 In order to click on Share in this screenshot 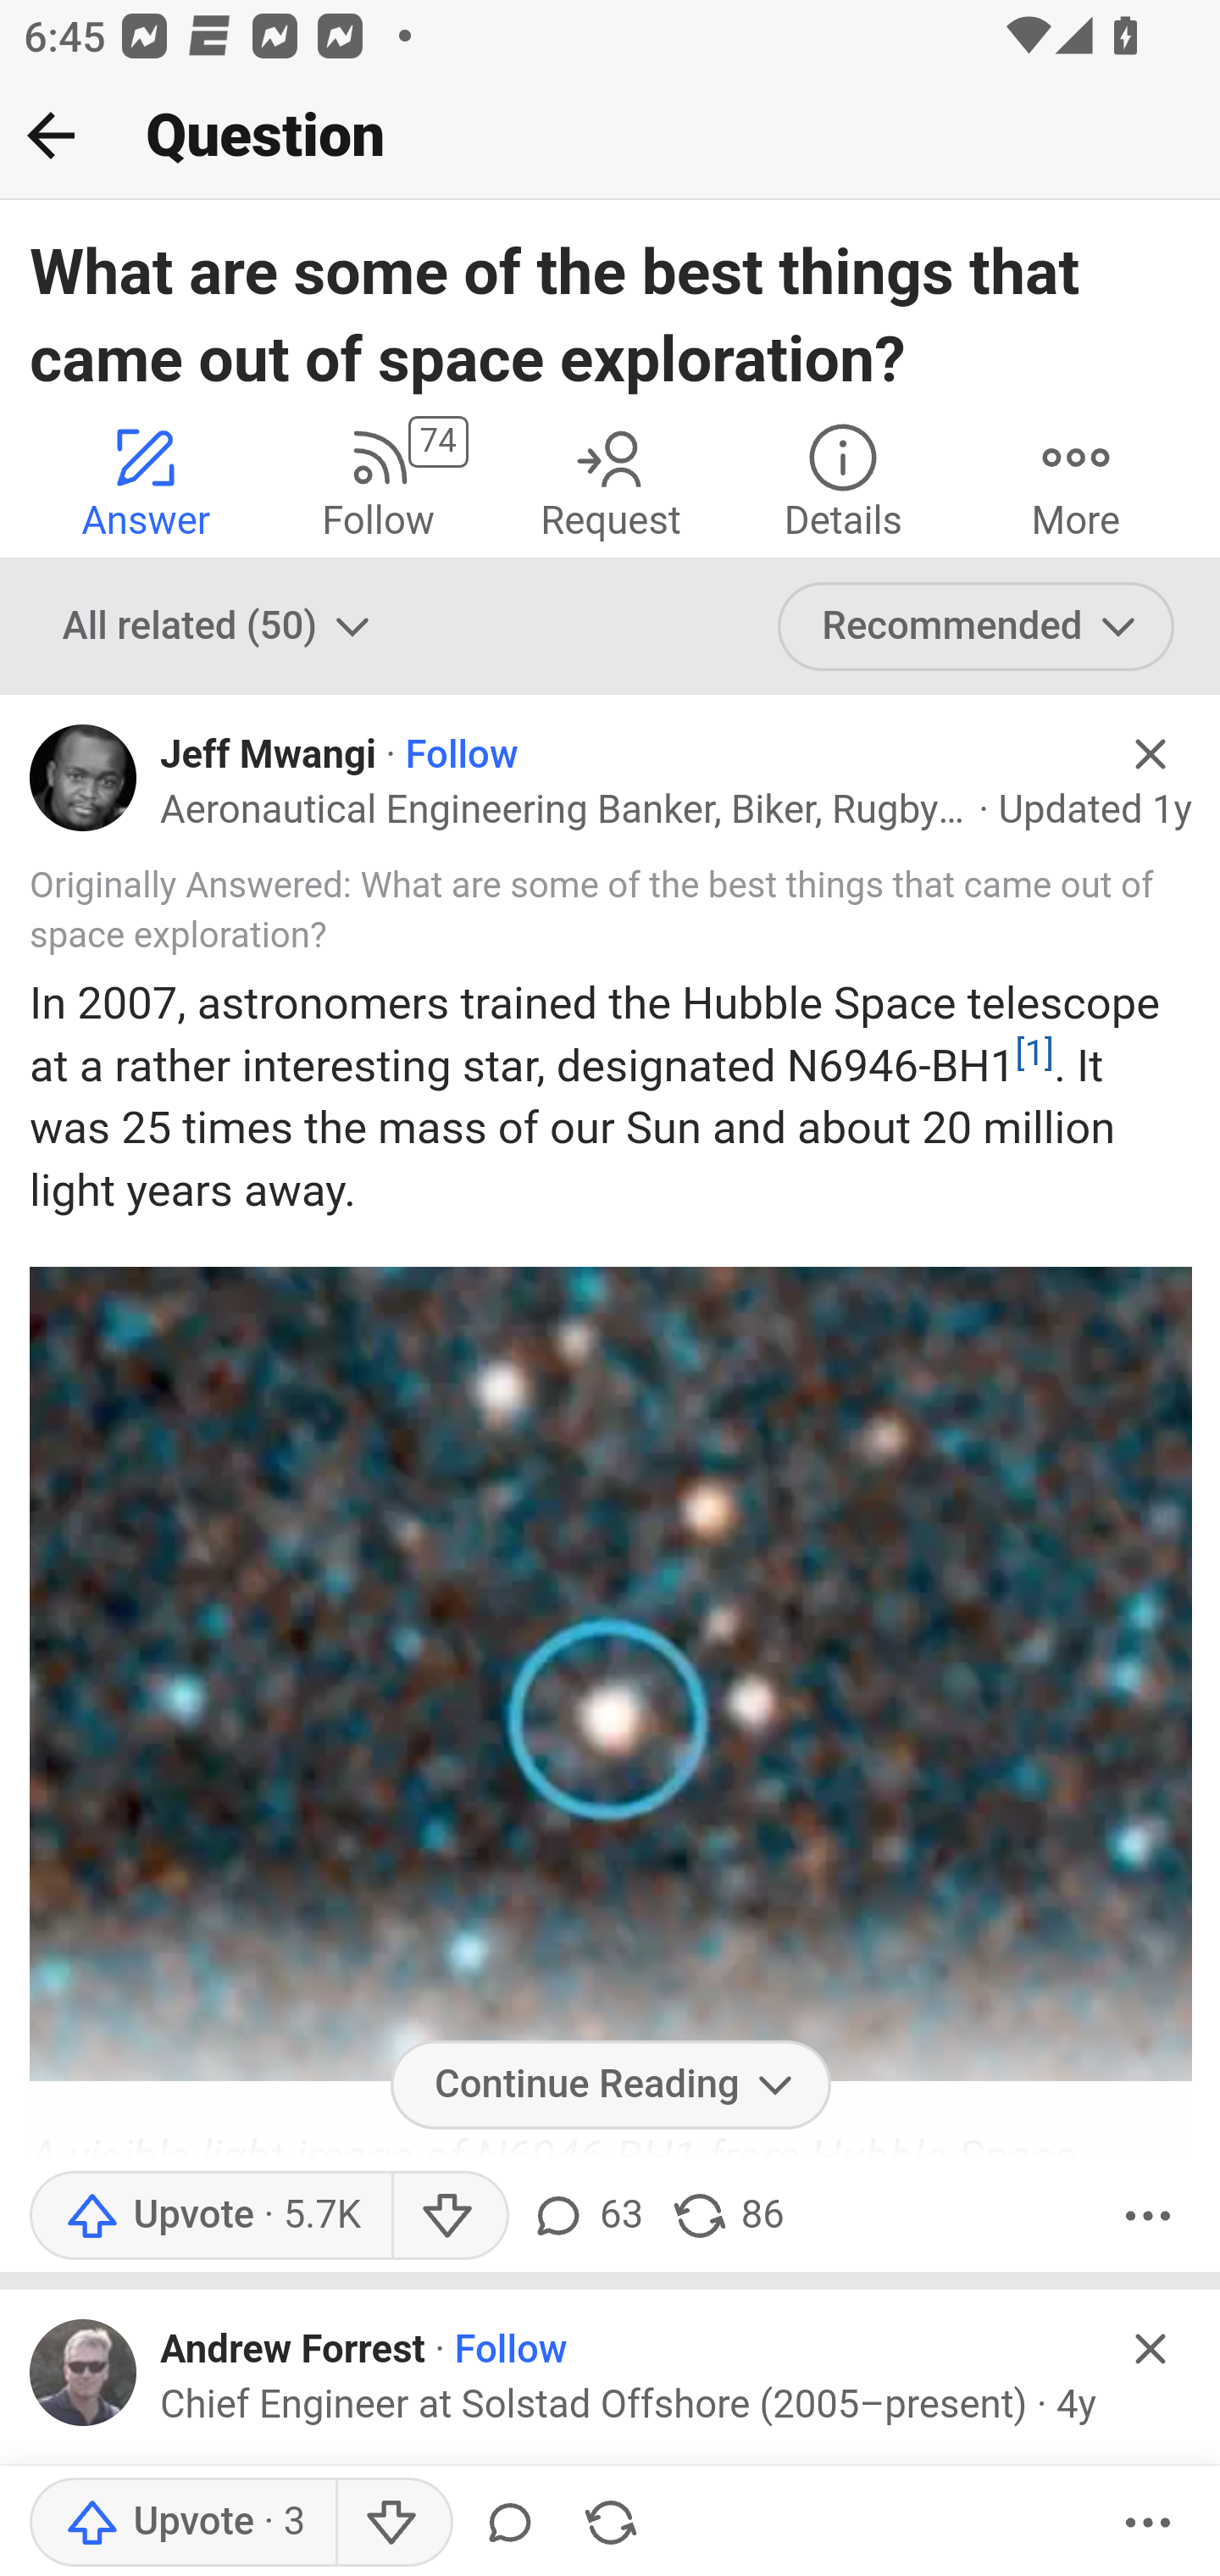, I will do `click(611, 2523)`.